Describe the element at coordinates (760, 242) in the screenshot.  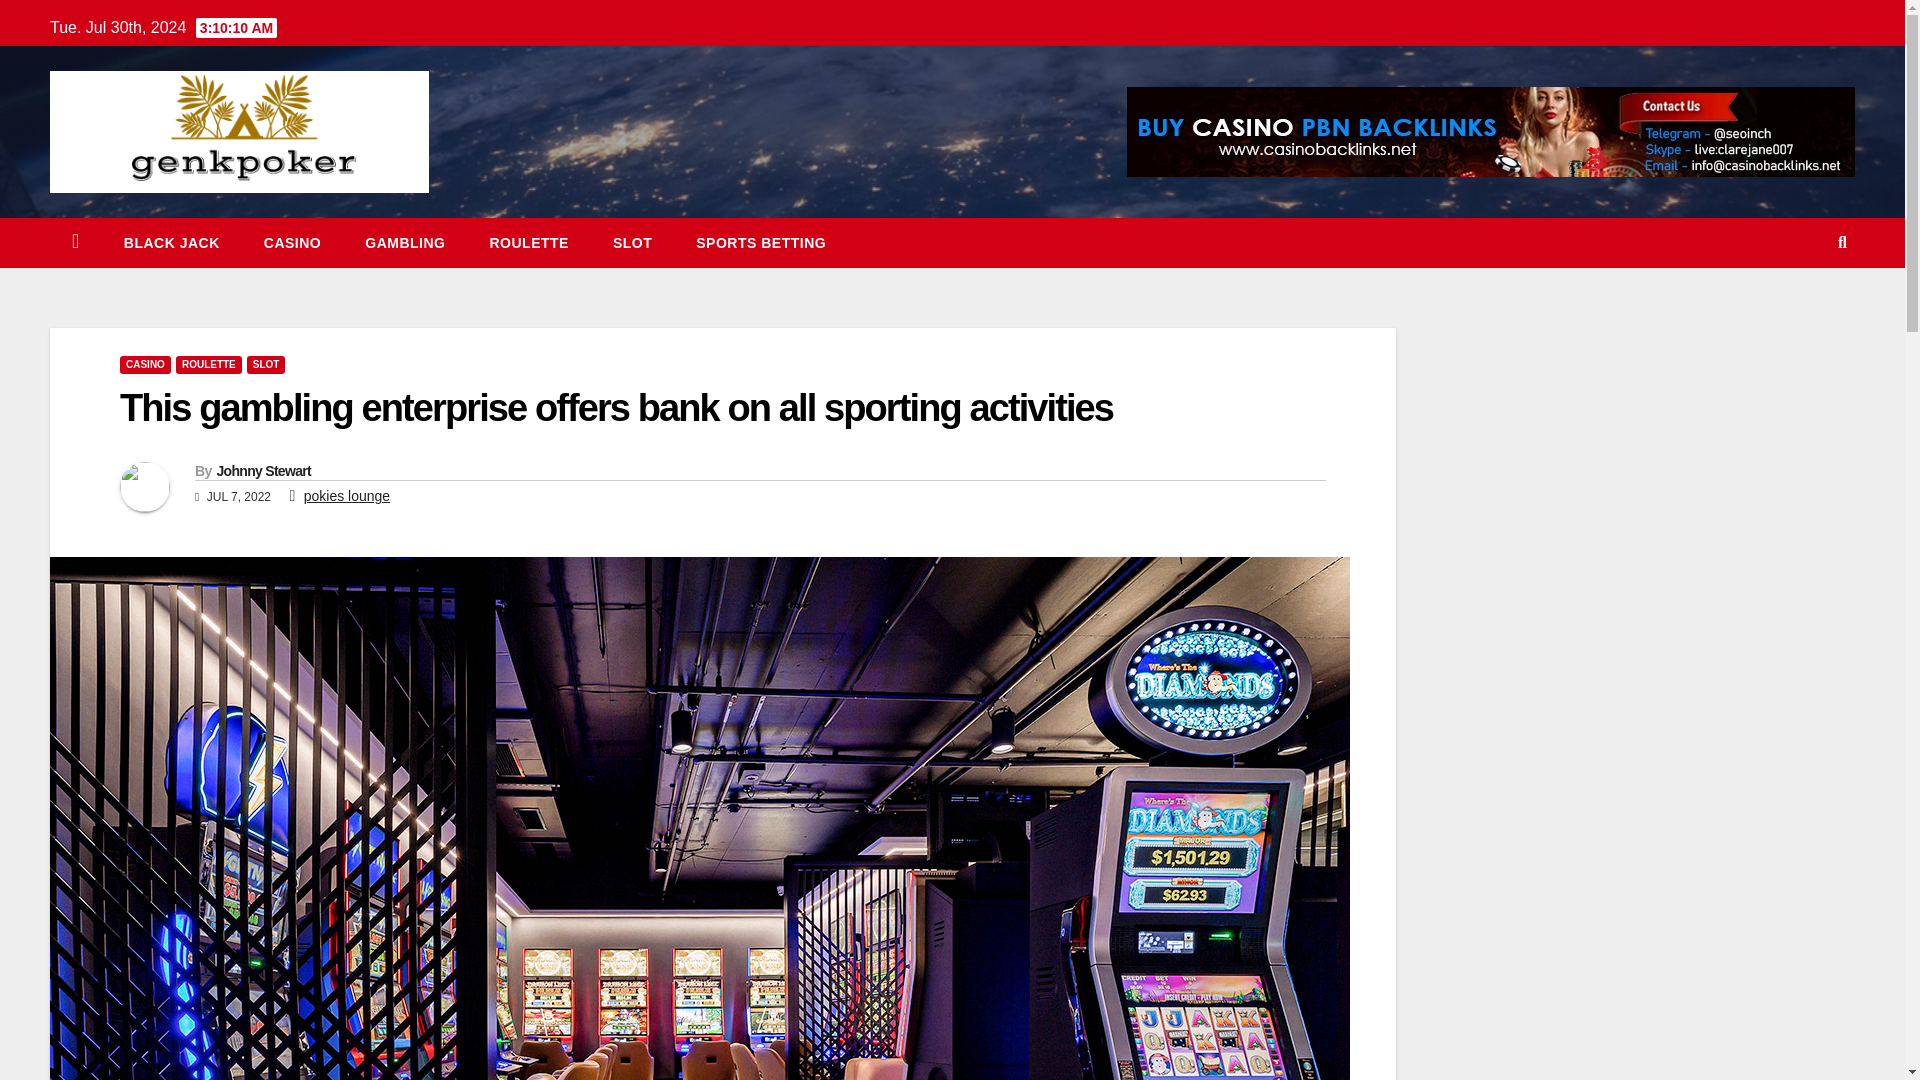
I see `SPORTS BETTING` at that location.